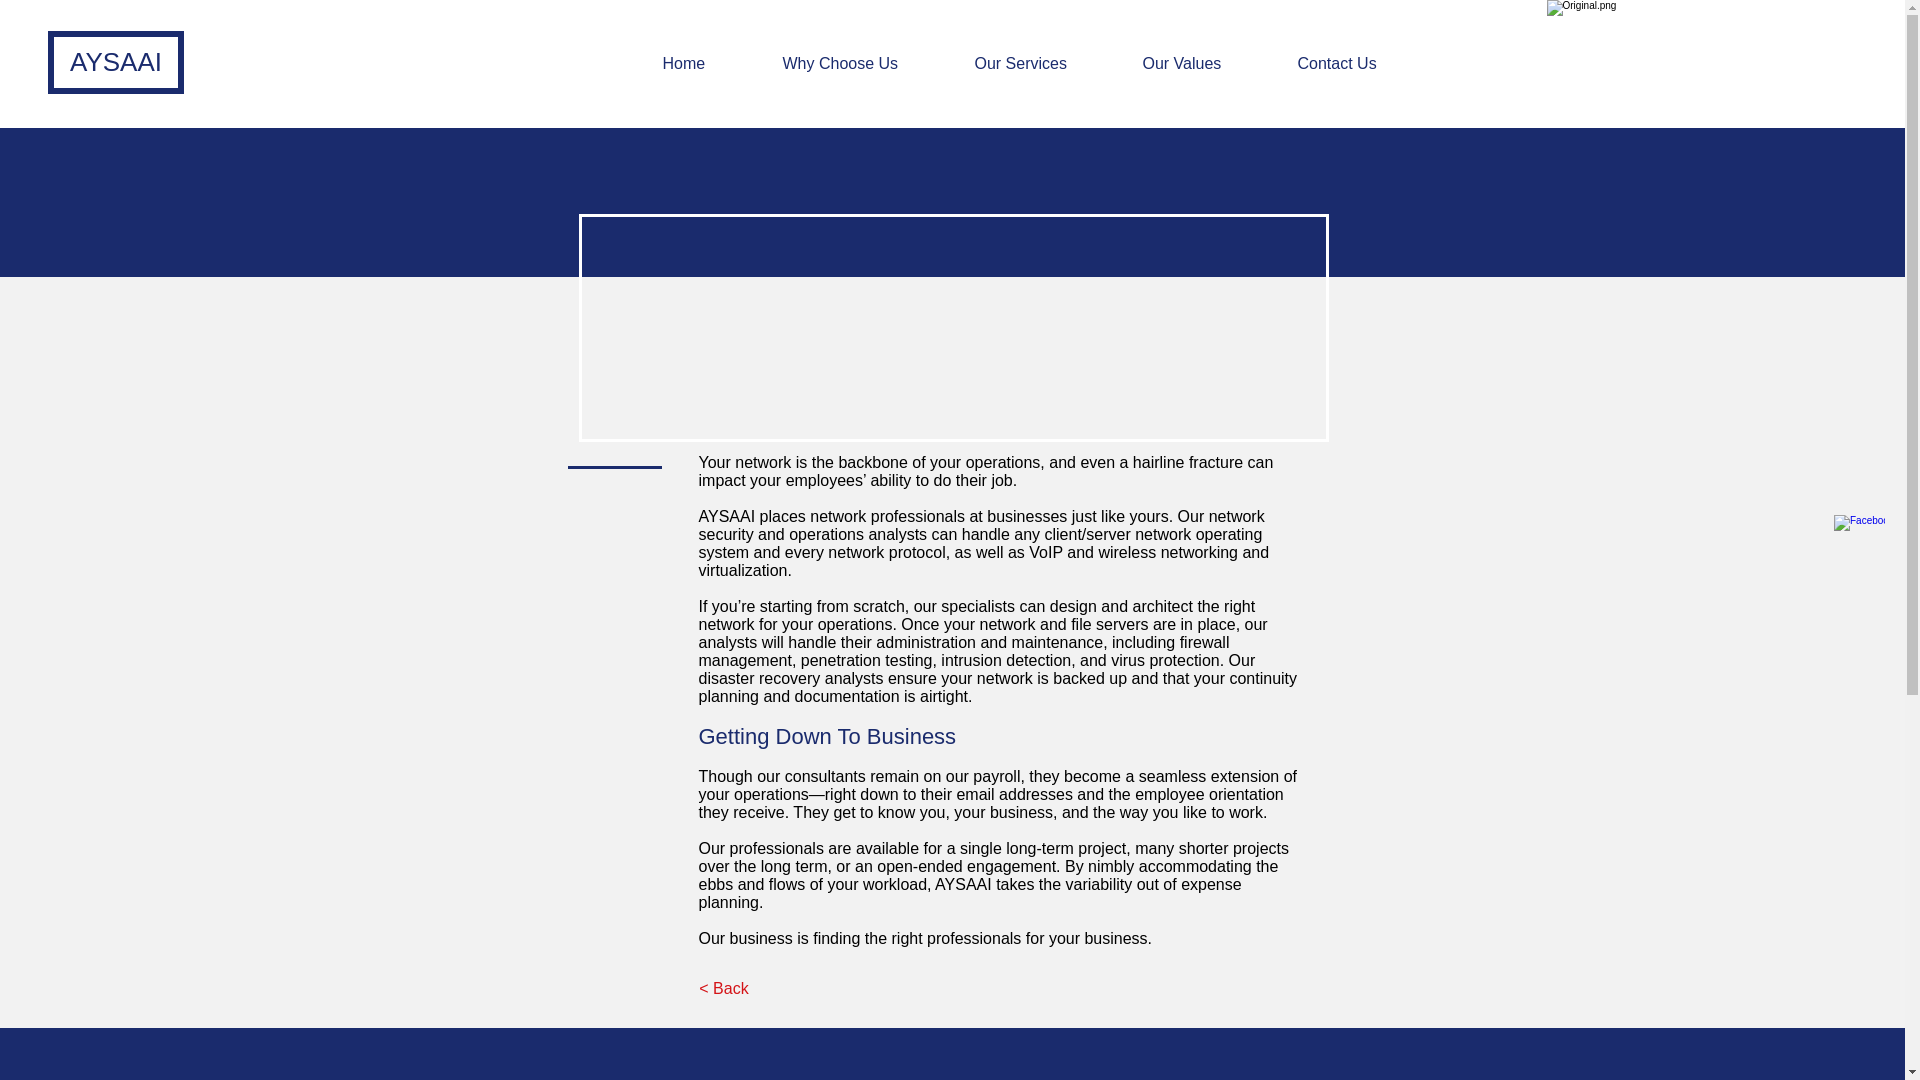  I want to click on Contact Us, so click(1359, 63).